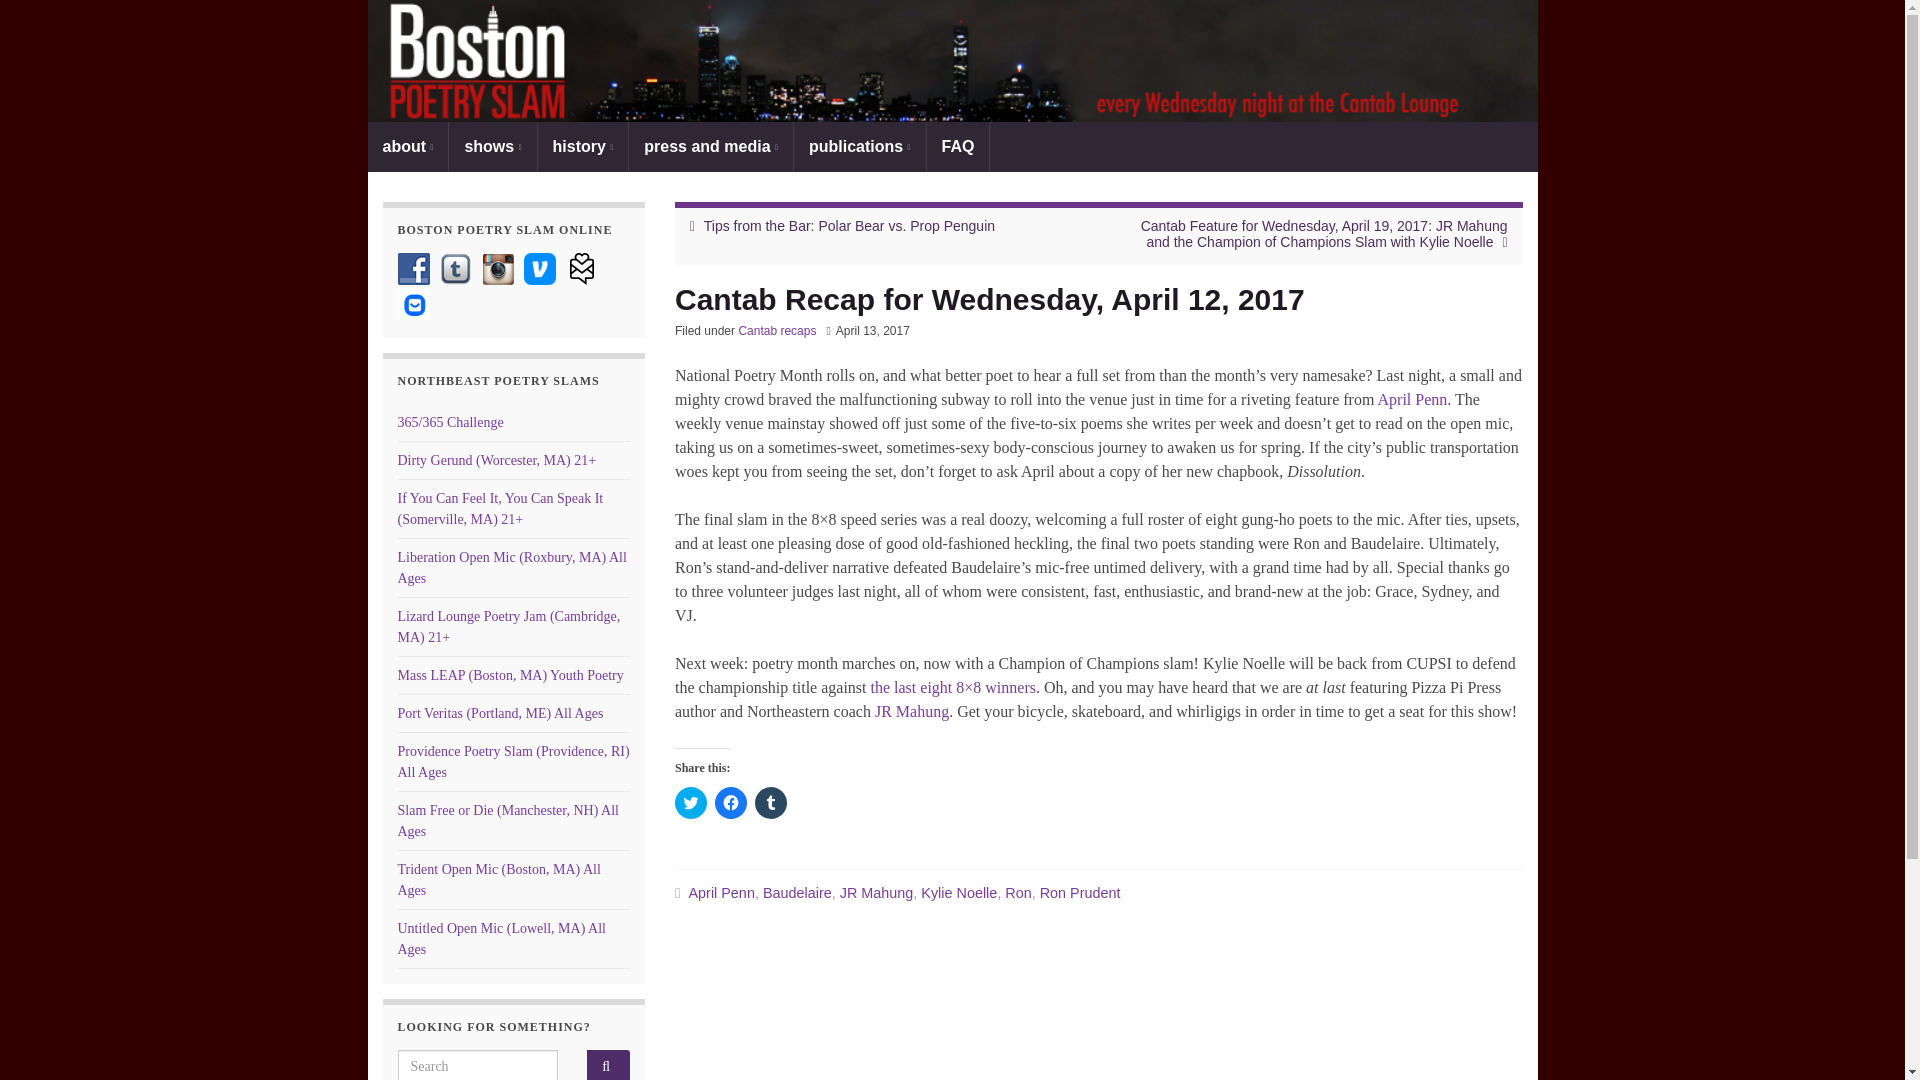 The image size is (1920, 1080). I want to click on  Venmo, so click(540, 268).